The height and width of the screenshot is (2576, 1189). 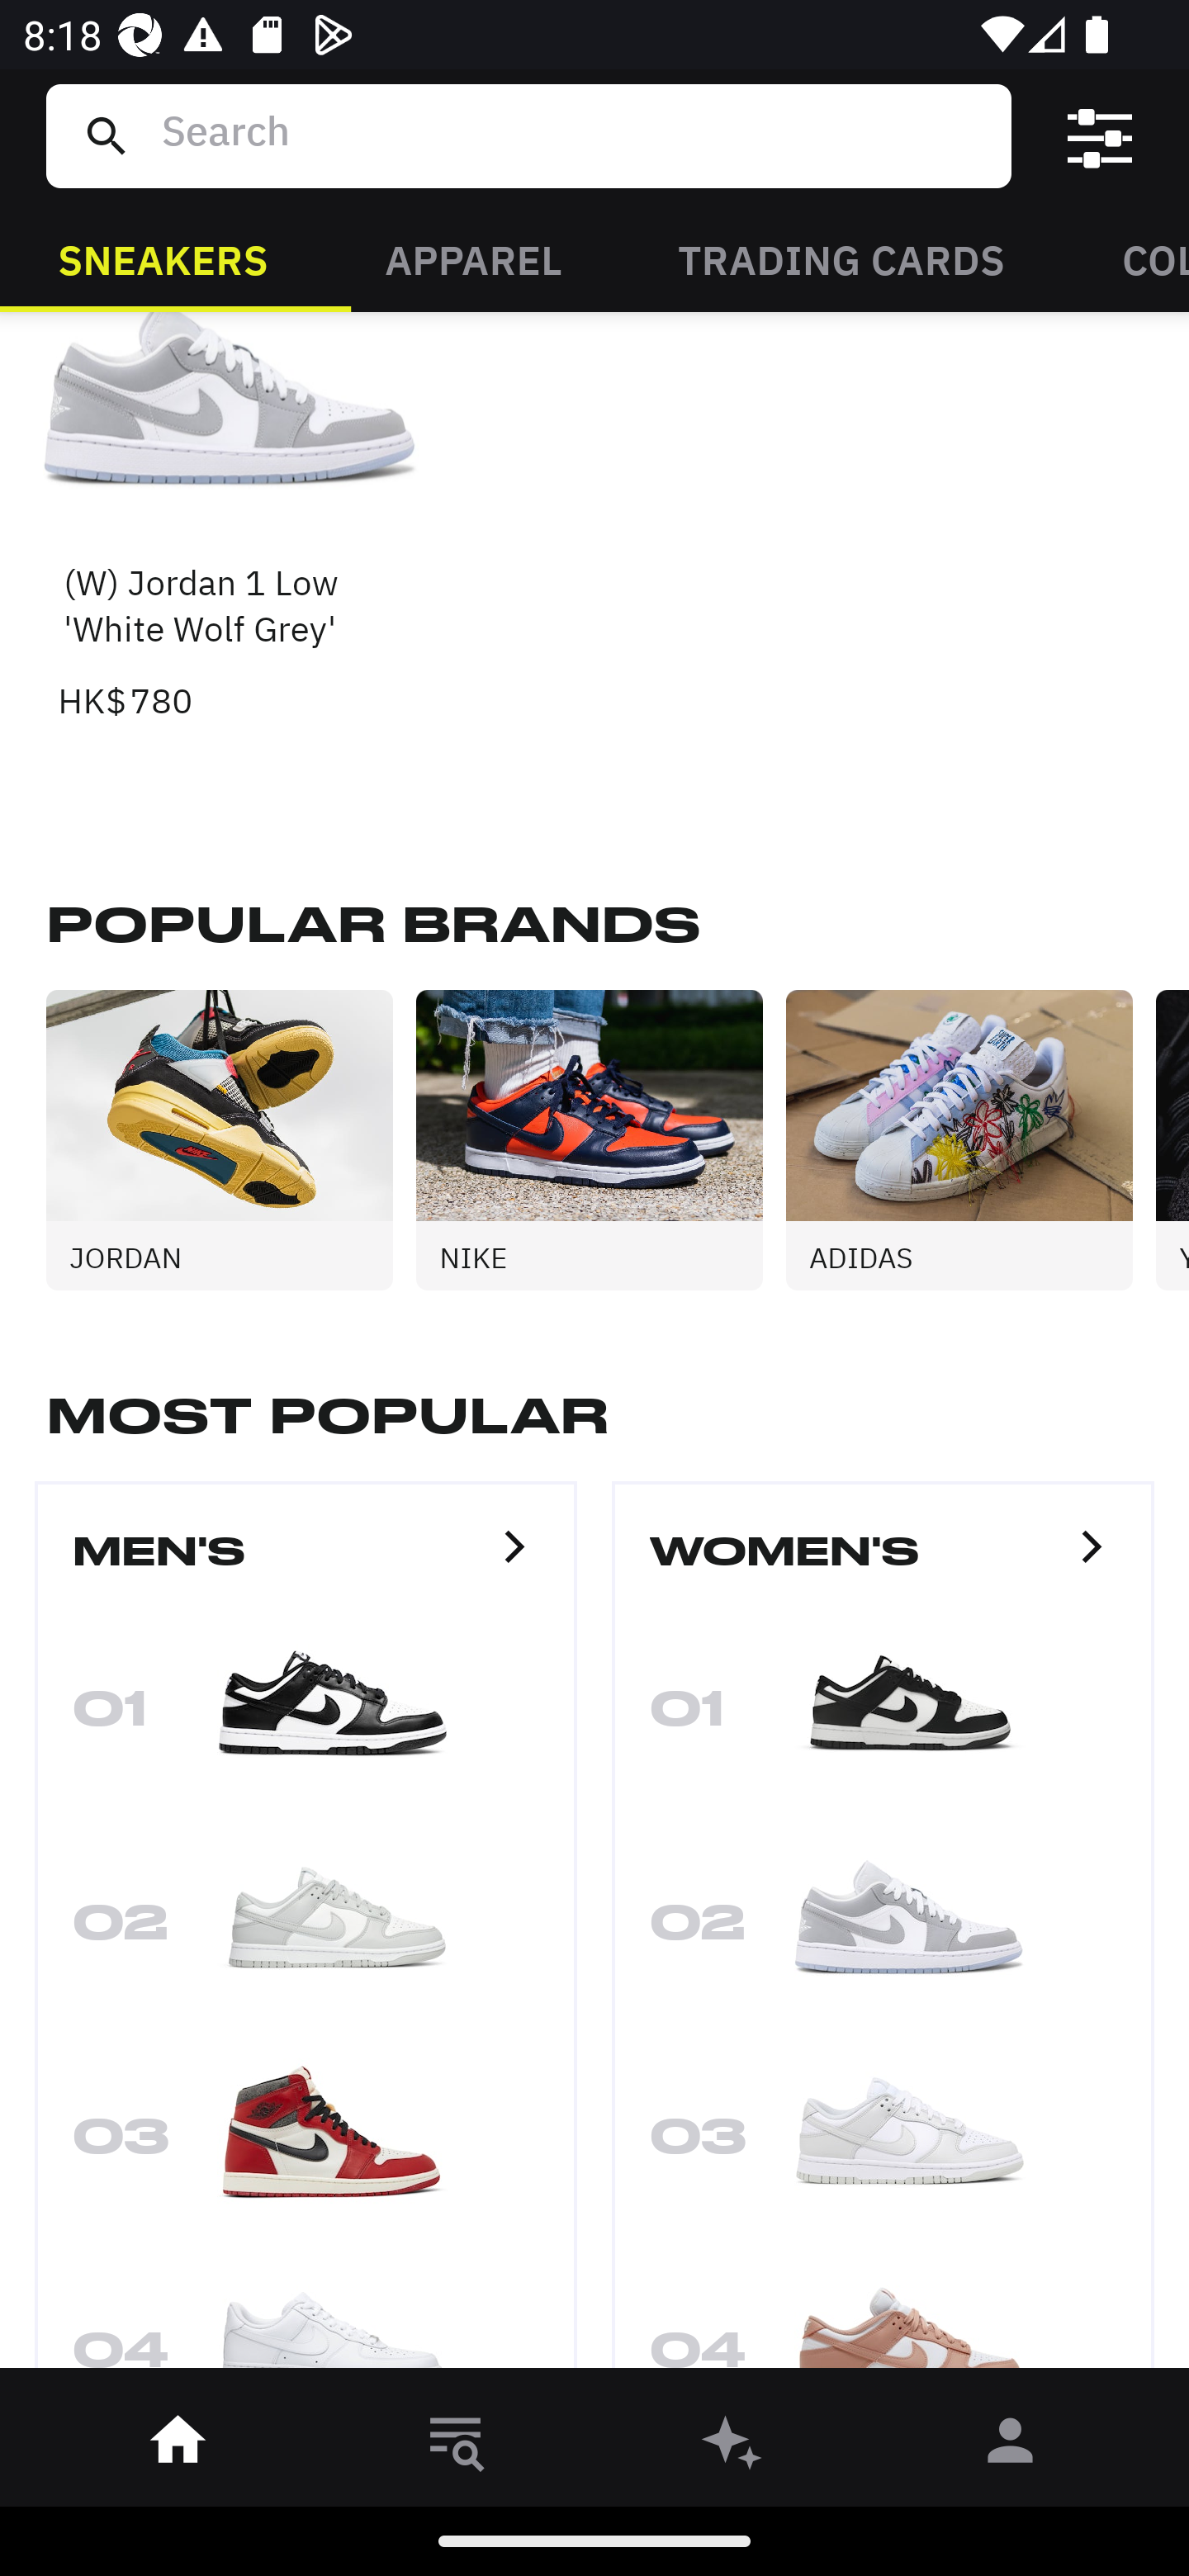 What do you see at coordinates (472, 258) in the screenshot?
I see `APPAREL` at bounding box center [472, 258].